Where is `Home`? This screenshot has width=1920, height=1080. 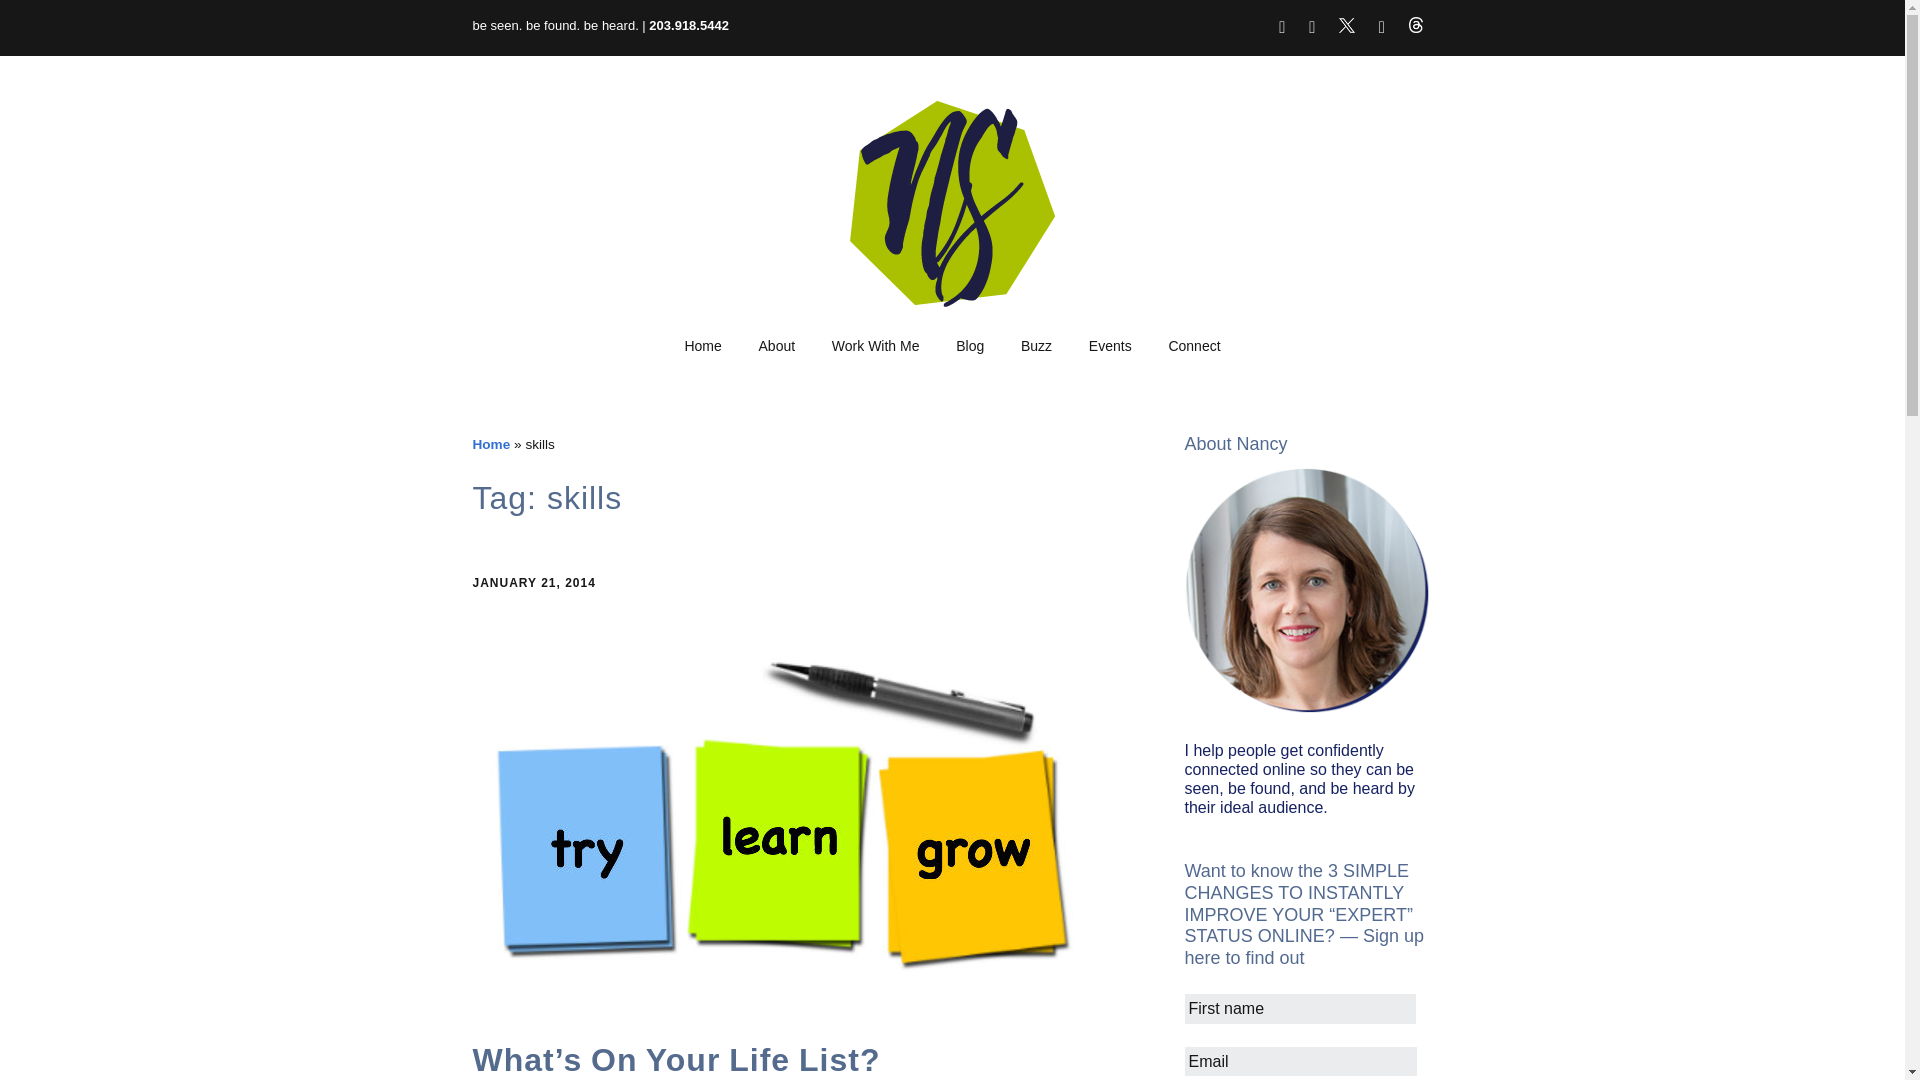
Home is located at coordinates (702, 347).